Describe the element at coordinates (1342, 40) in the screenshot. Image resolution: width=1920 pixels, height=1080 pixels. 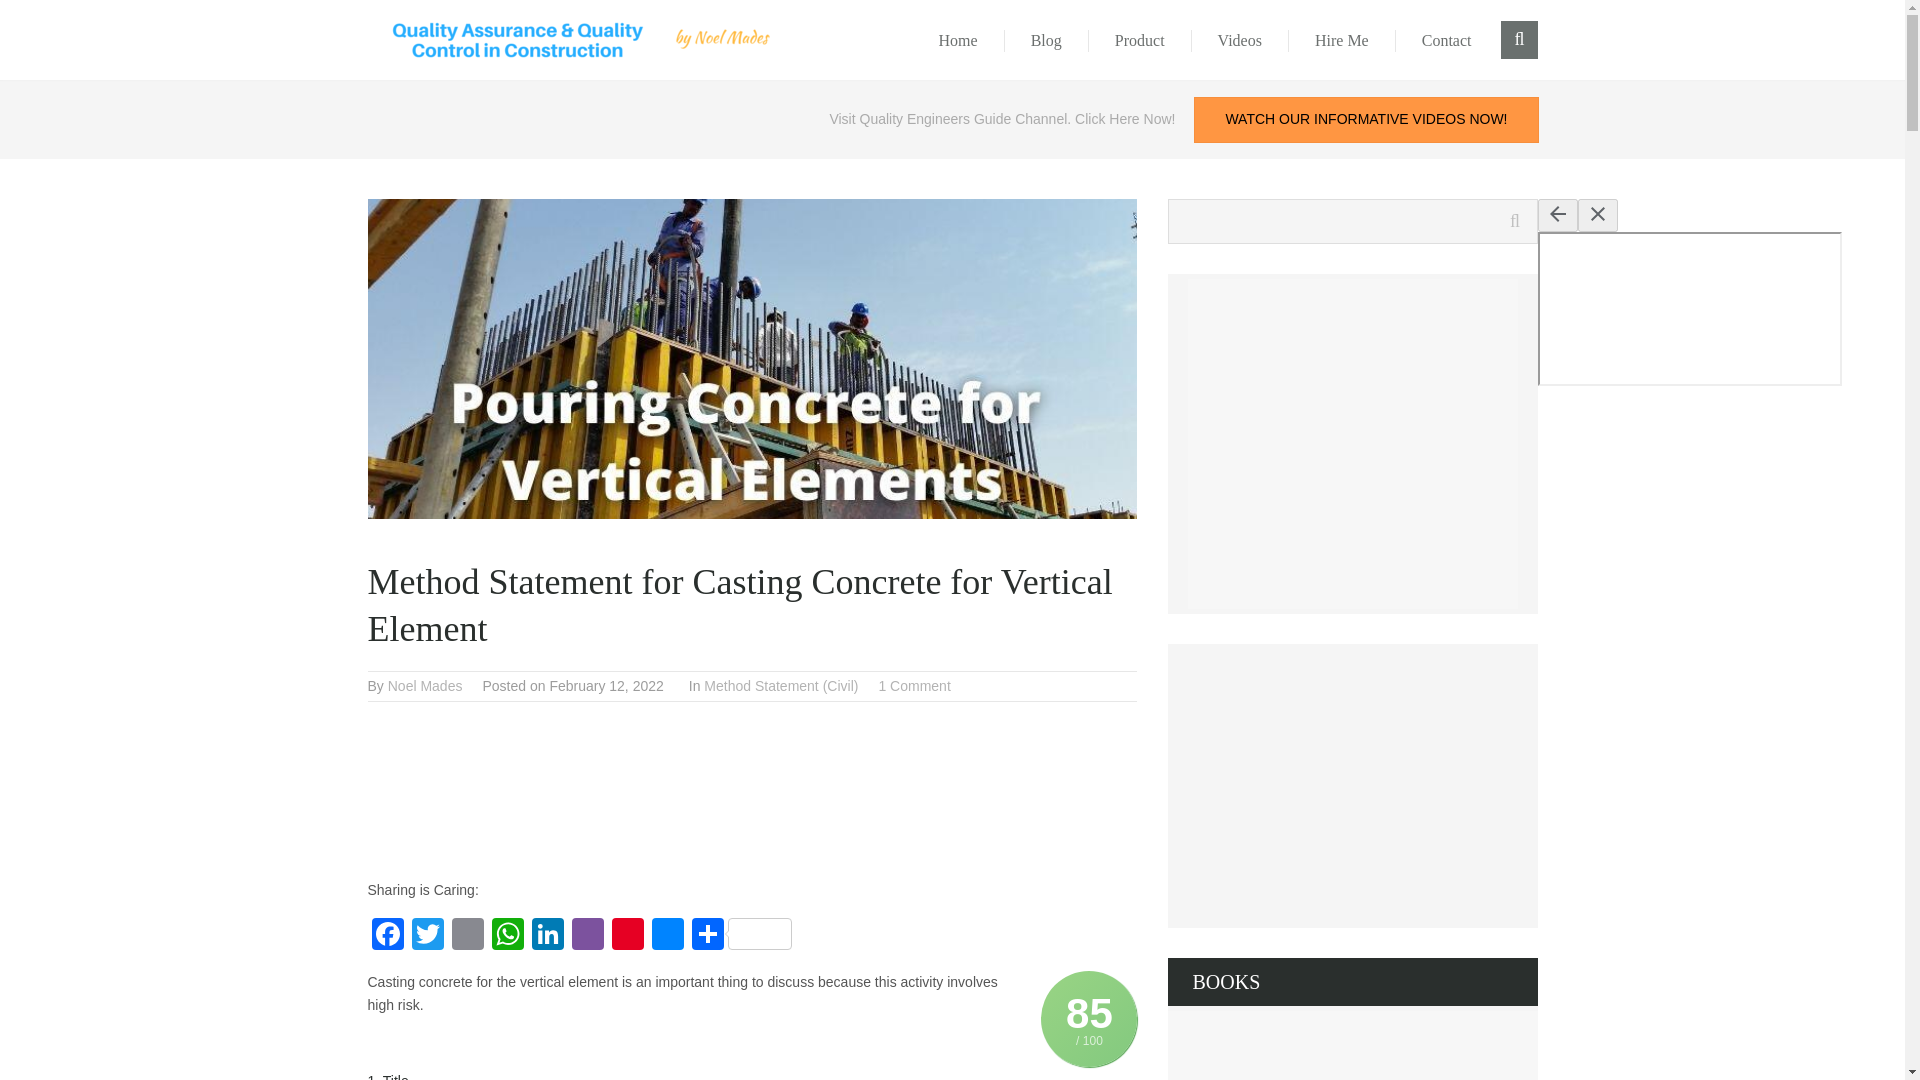
I see `Hire Me` at that location.